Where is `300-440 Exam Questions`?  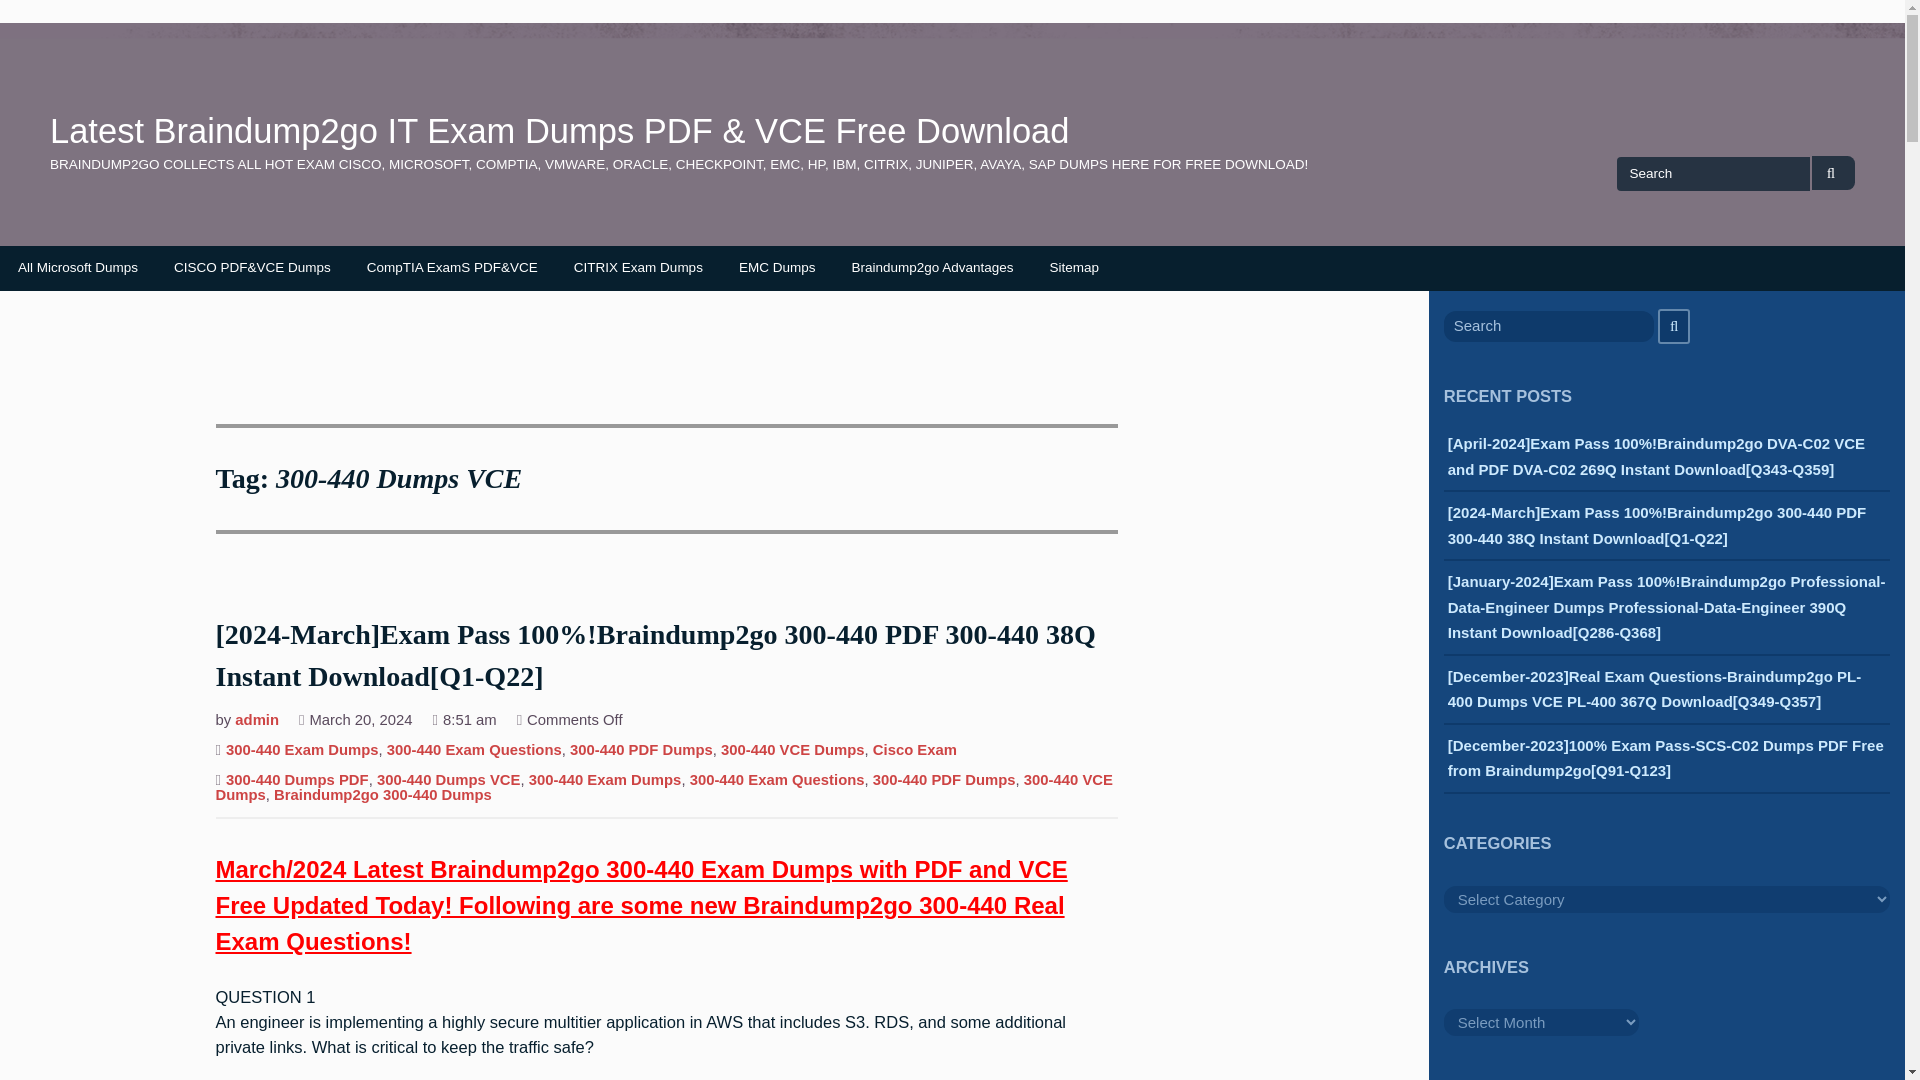
300-440 Exam Questions is located at coordinates (474, 752).